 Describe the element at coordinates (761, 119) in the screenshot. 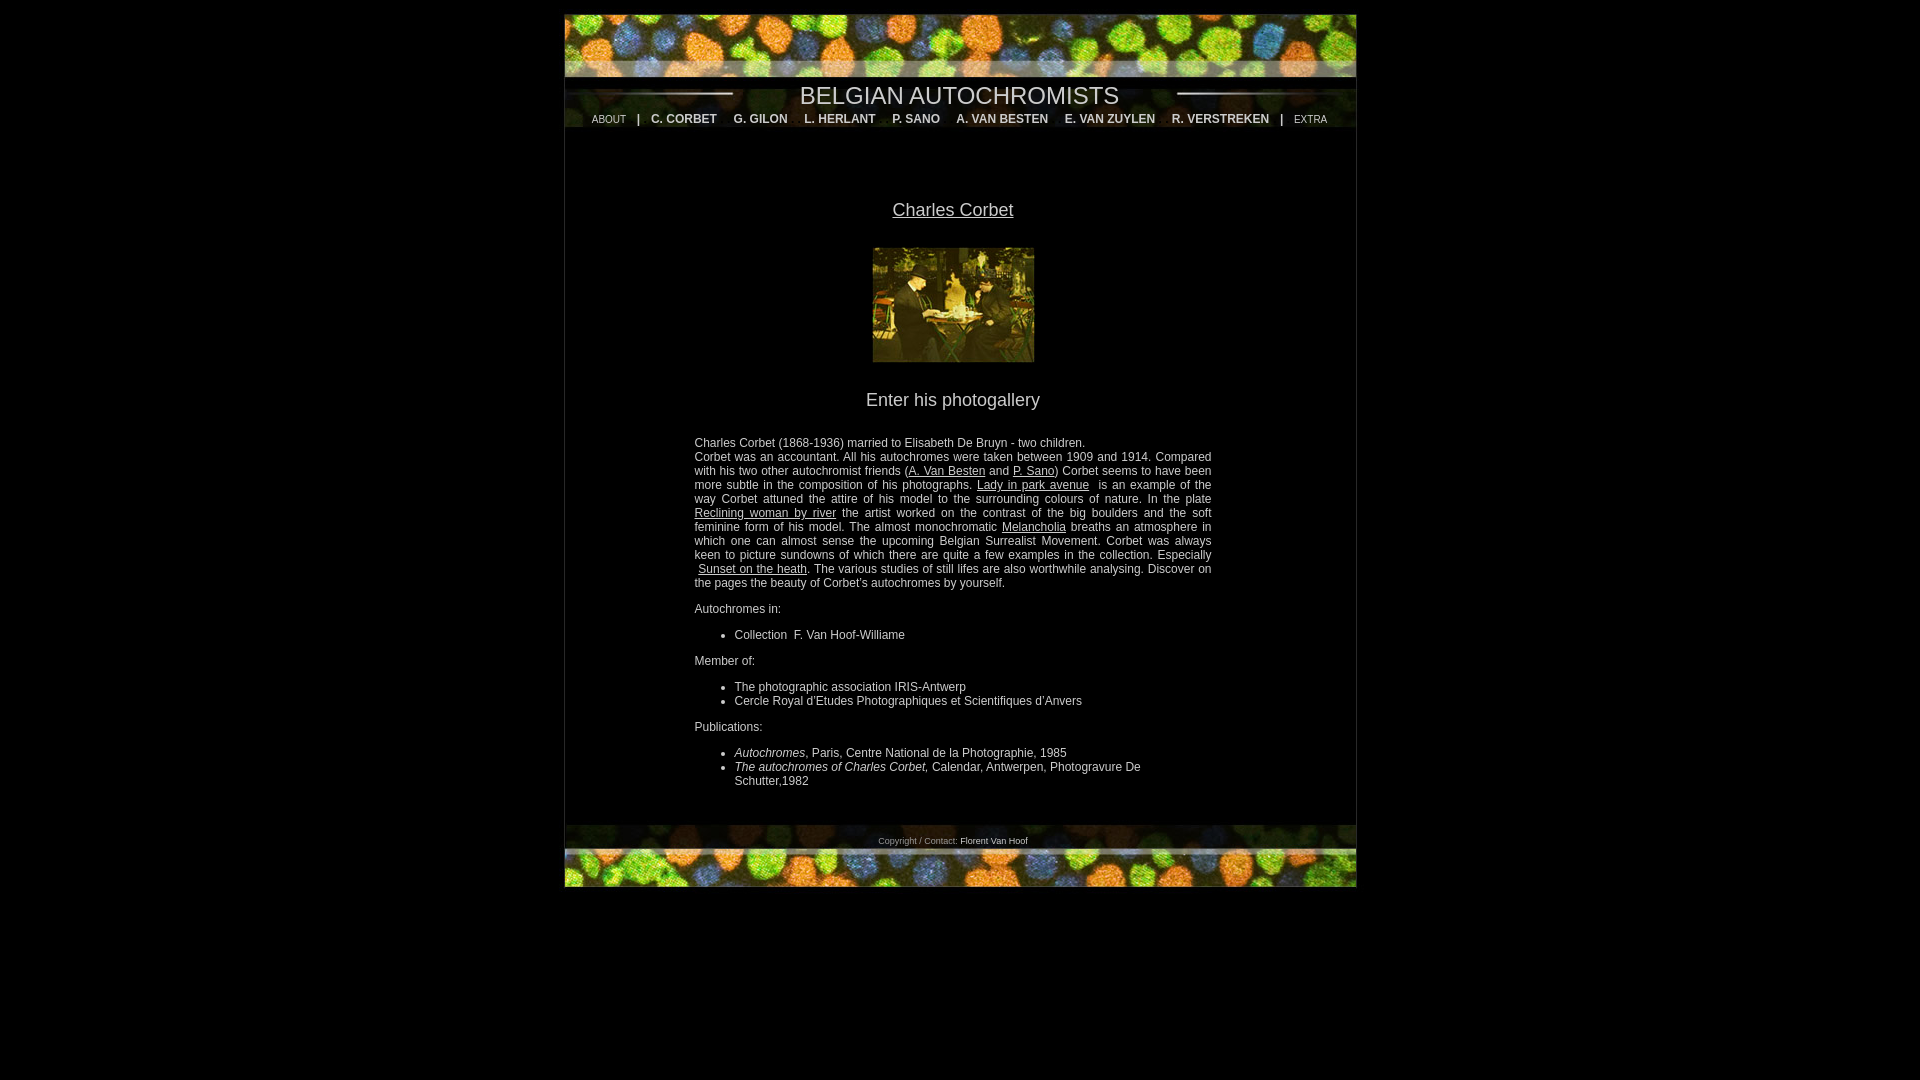

I see `G. GILON` at that location.